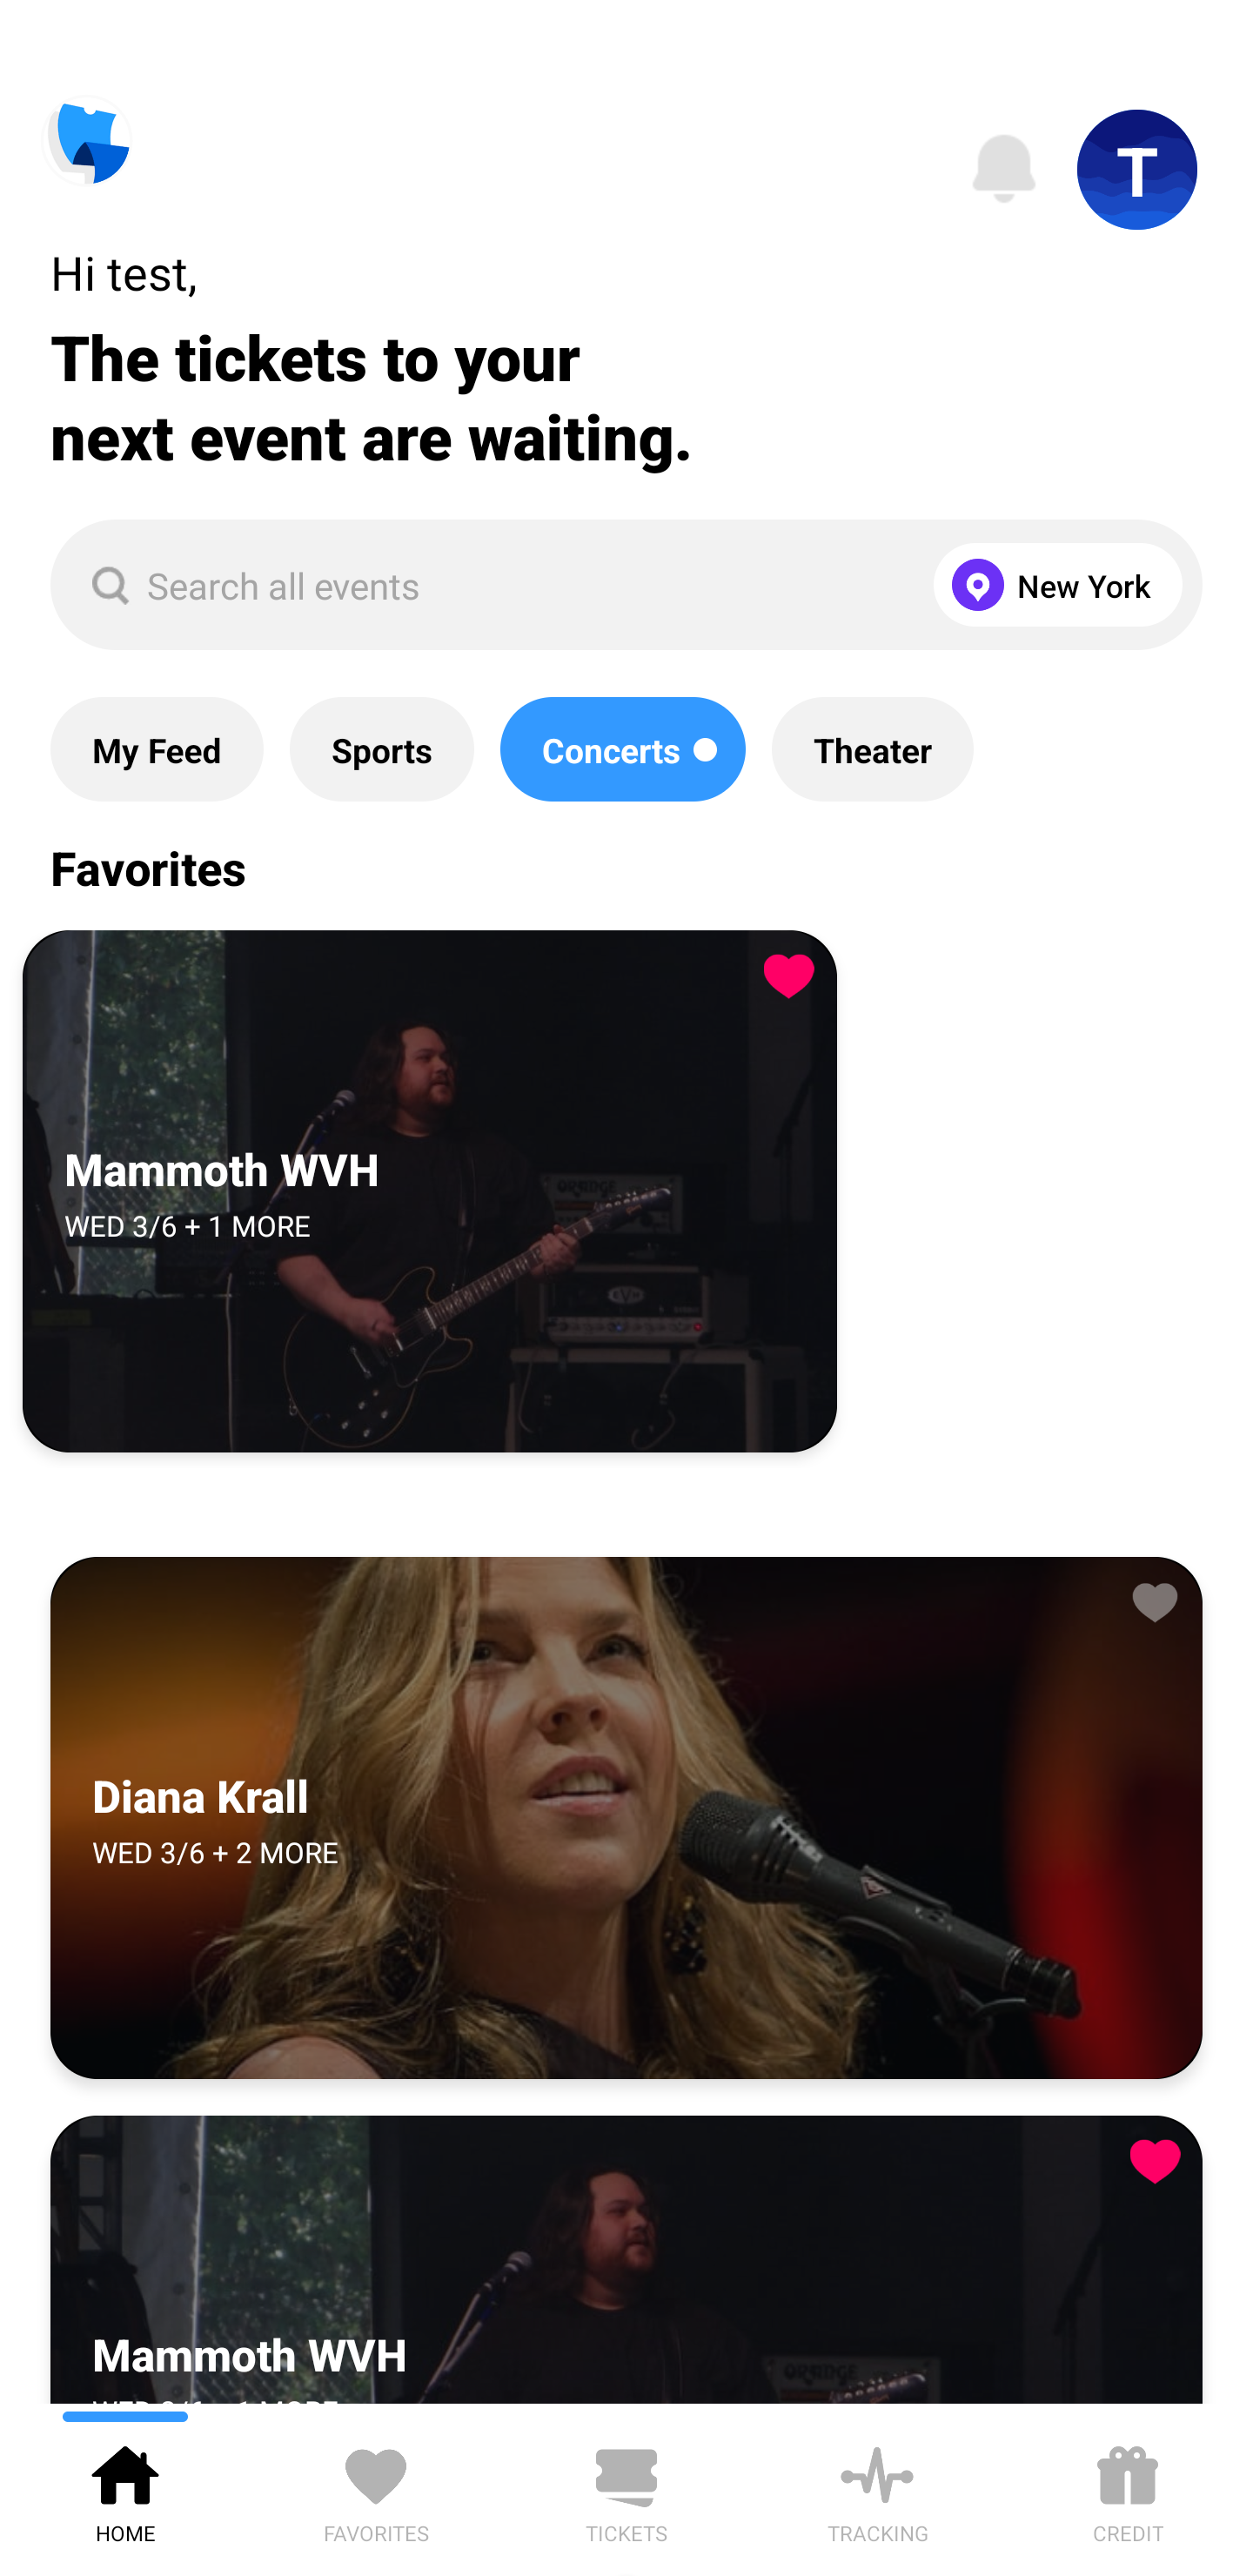 The image size is (1253, 2576). What do you see at coordinates (622, 749) in the screenshot?
I see `Concerts` at bounding box center [622, 749].